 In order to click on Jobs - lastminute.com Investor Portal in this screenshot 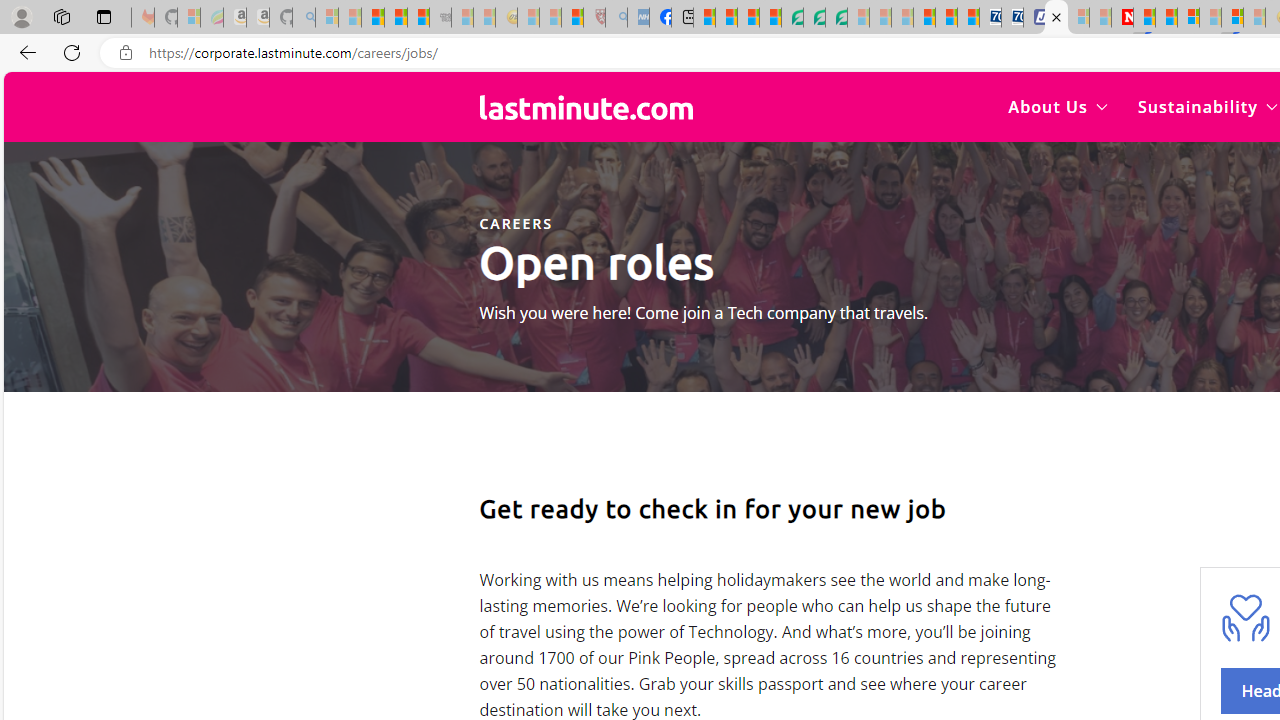, I will do `click(1056, 18)`.